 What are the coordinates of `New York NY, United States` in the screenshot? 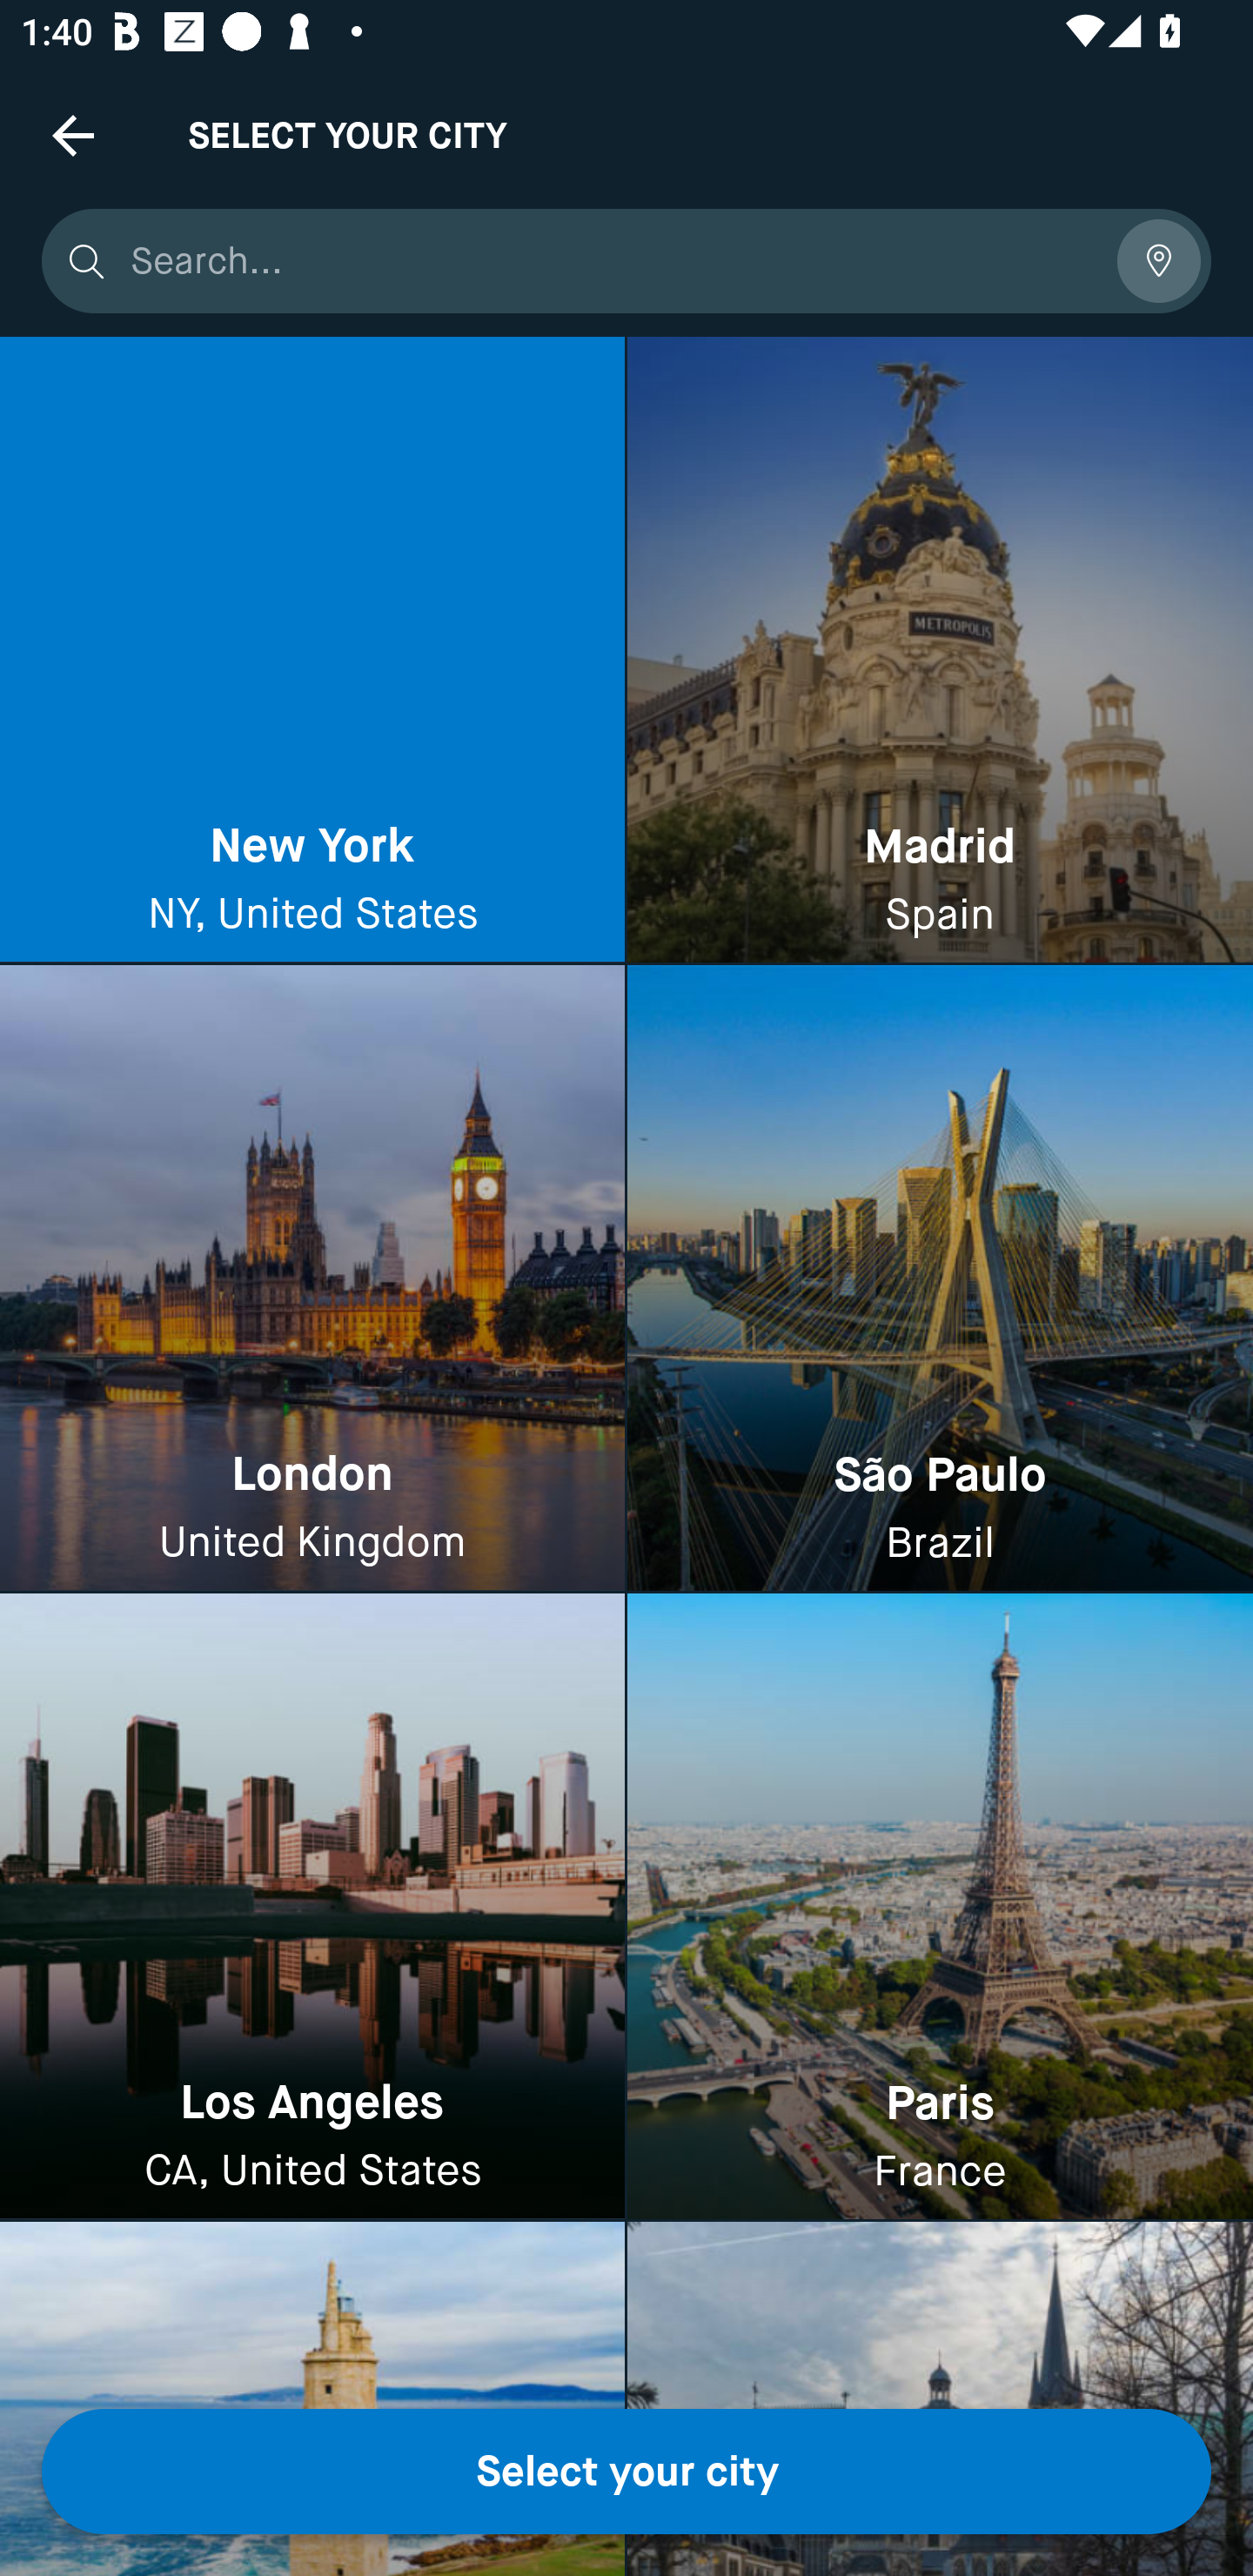 It's located at (312, 650).